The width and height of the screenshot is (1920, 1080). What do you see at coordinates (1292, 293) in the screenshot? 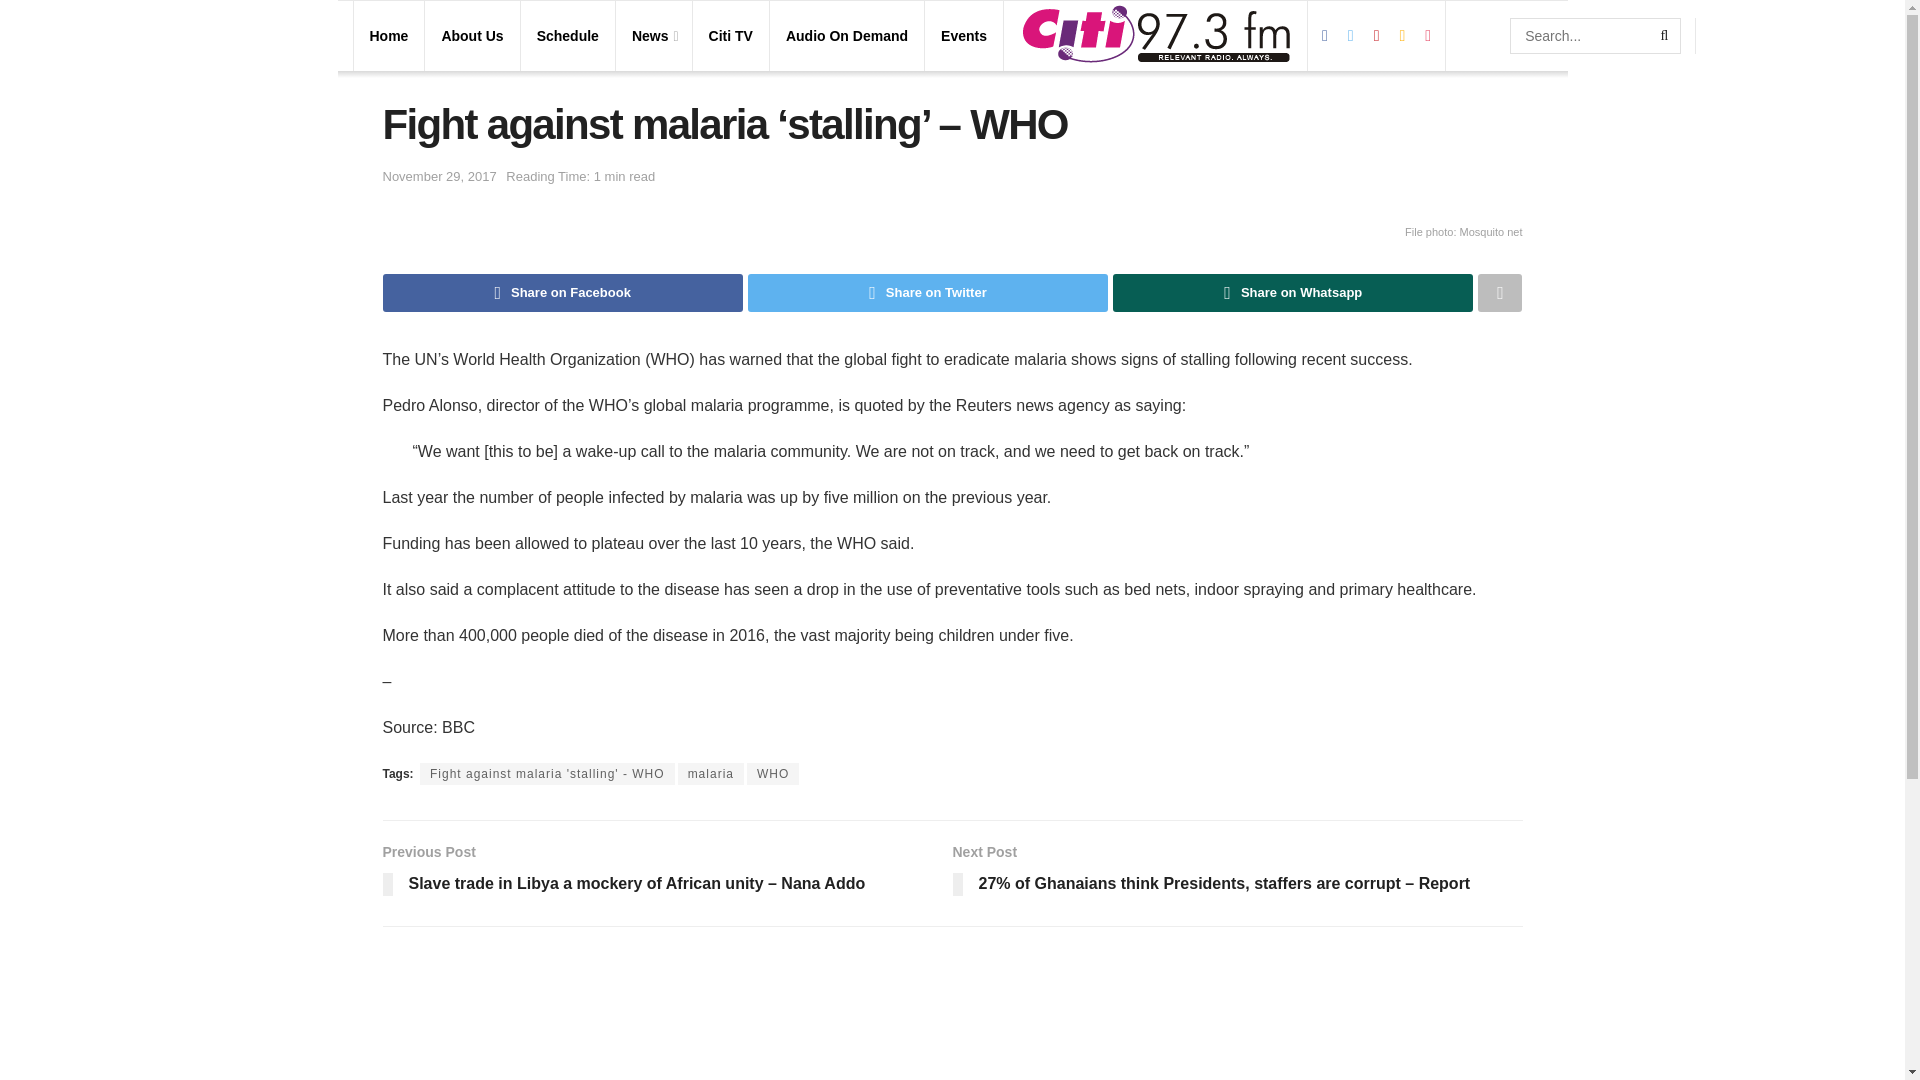
I see `Share on Whatsapp` at bounding box center [1292, 293].